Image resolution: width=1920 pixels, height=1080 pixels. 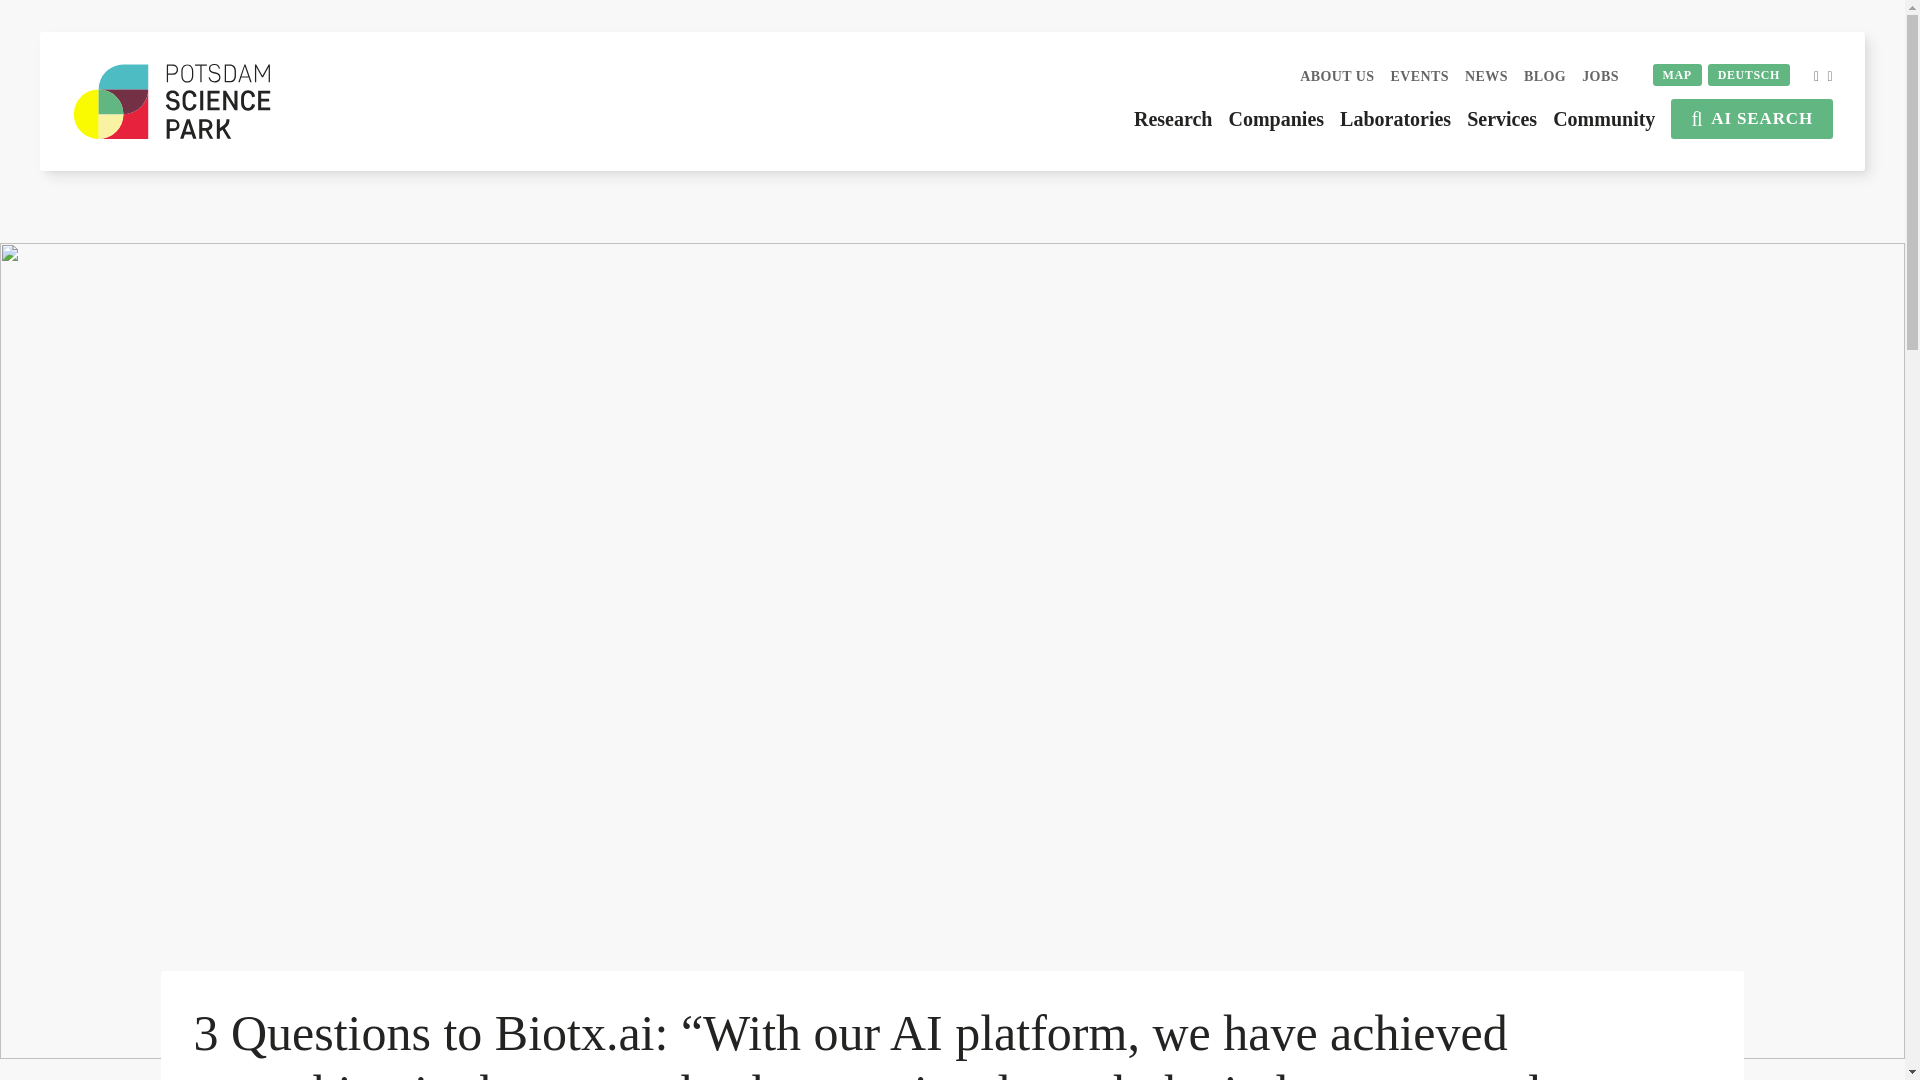 I want to click on Services, so click(x=1502, y=118).